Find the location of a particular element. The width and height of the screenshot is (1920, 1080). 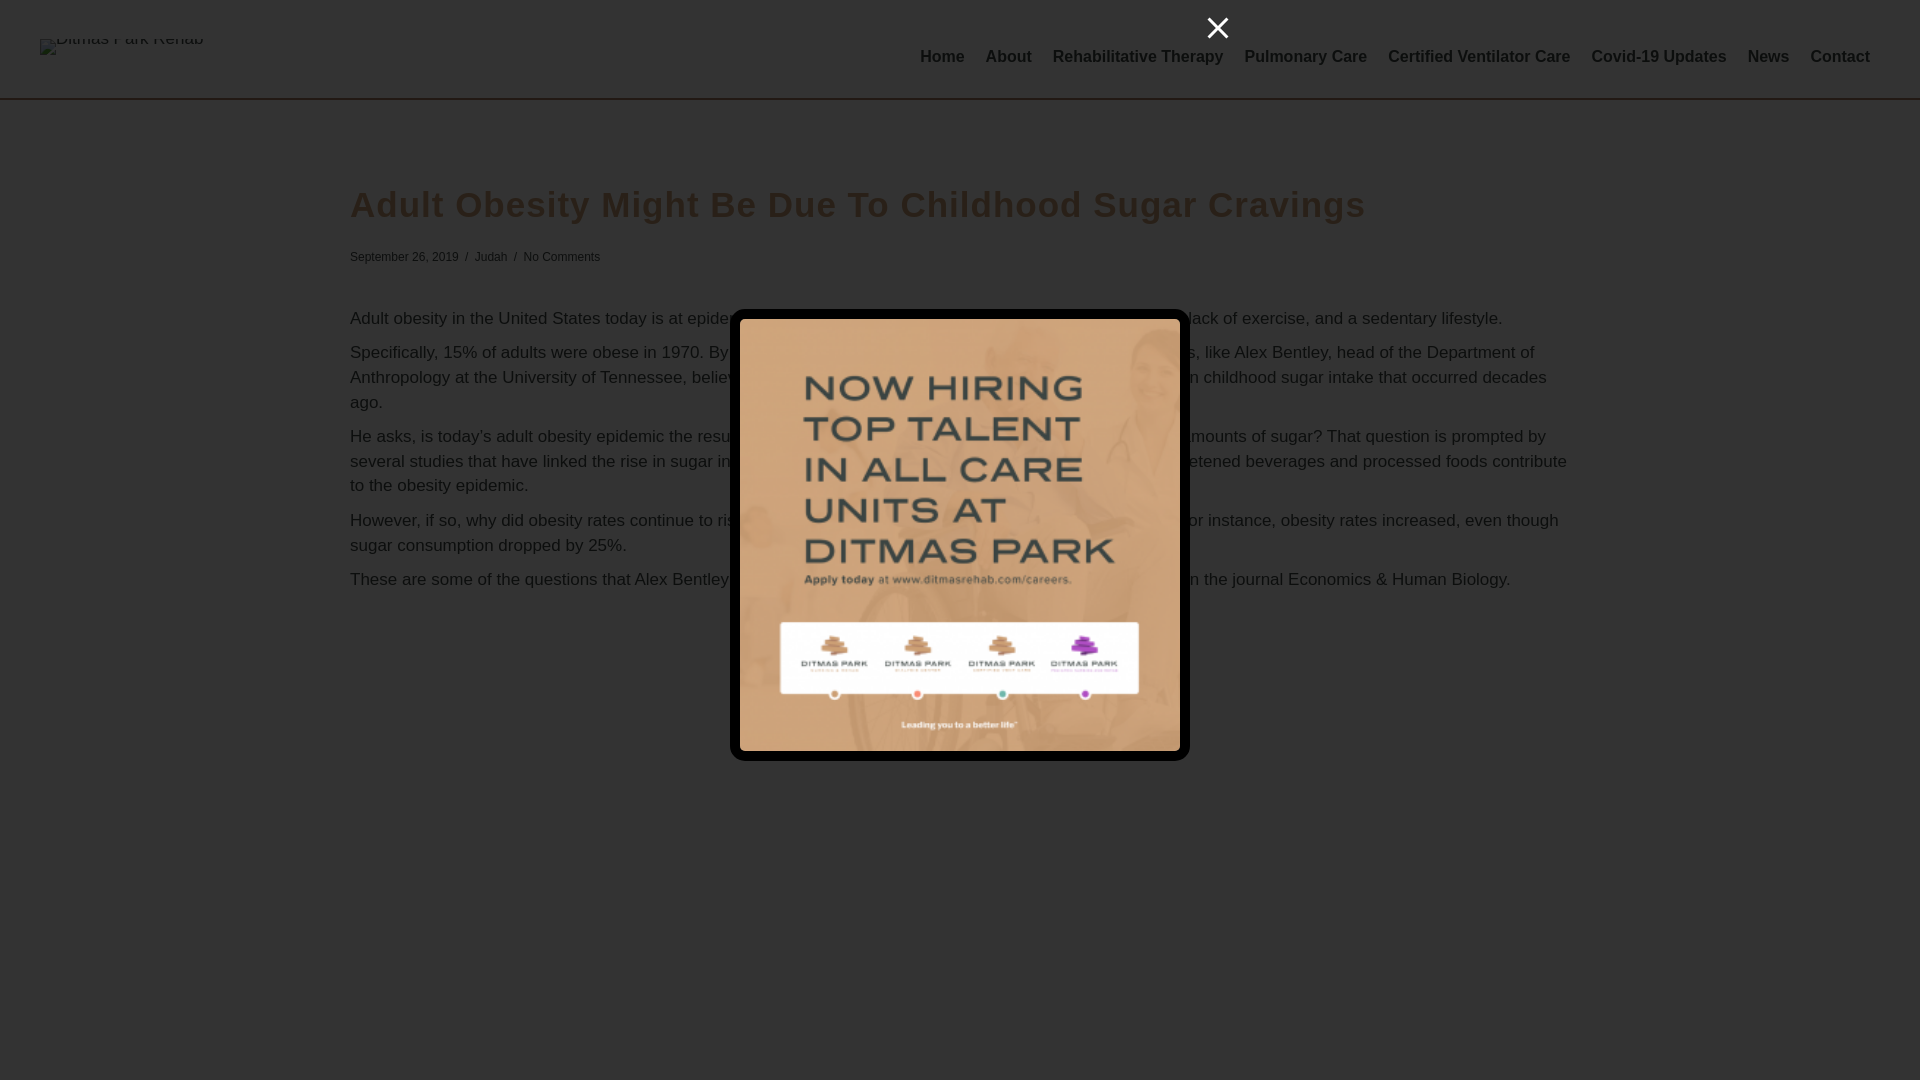

About is located at coordinates (1008, 56).